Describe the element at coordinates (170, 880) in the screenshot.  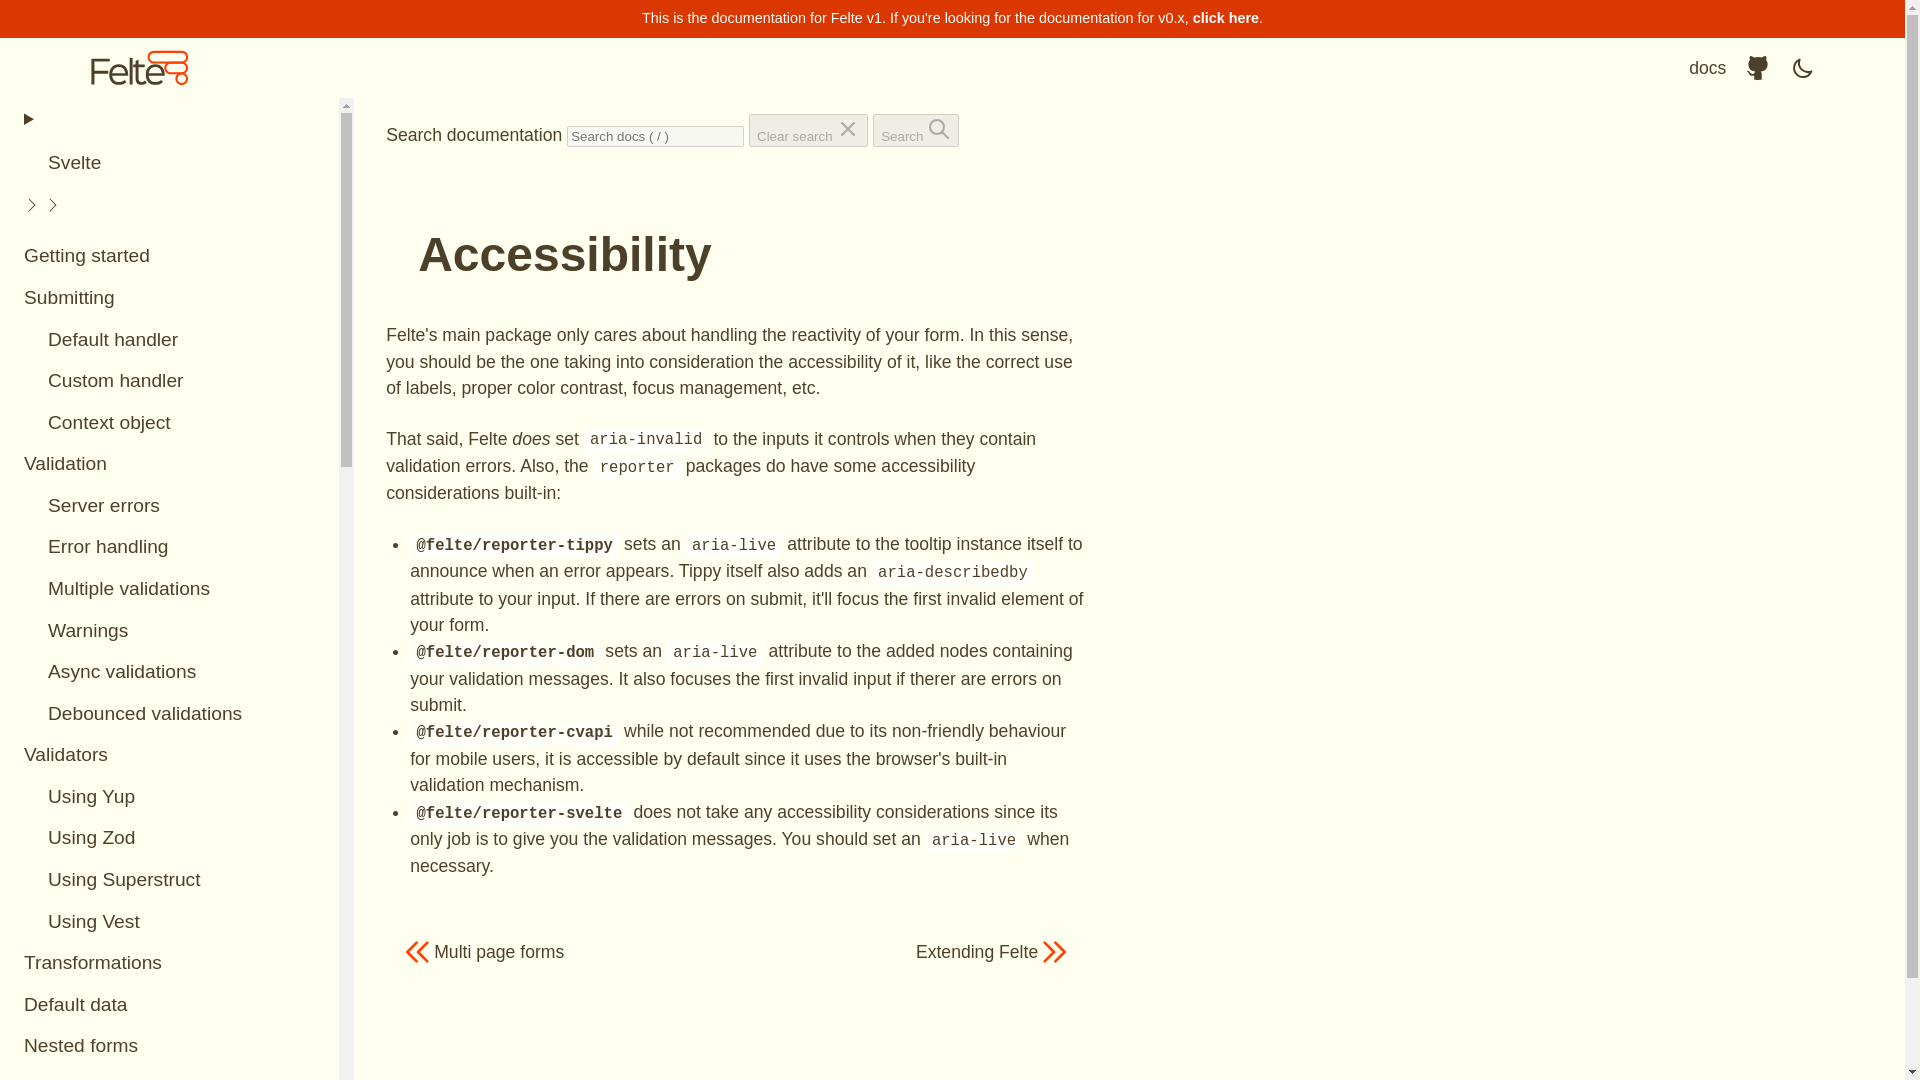
I see `Using Superstruct` at that location.